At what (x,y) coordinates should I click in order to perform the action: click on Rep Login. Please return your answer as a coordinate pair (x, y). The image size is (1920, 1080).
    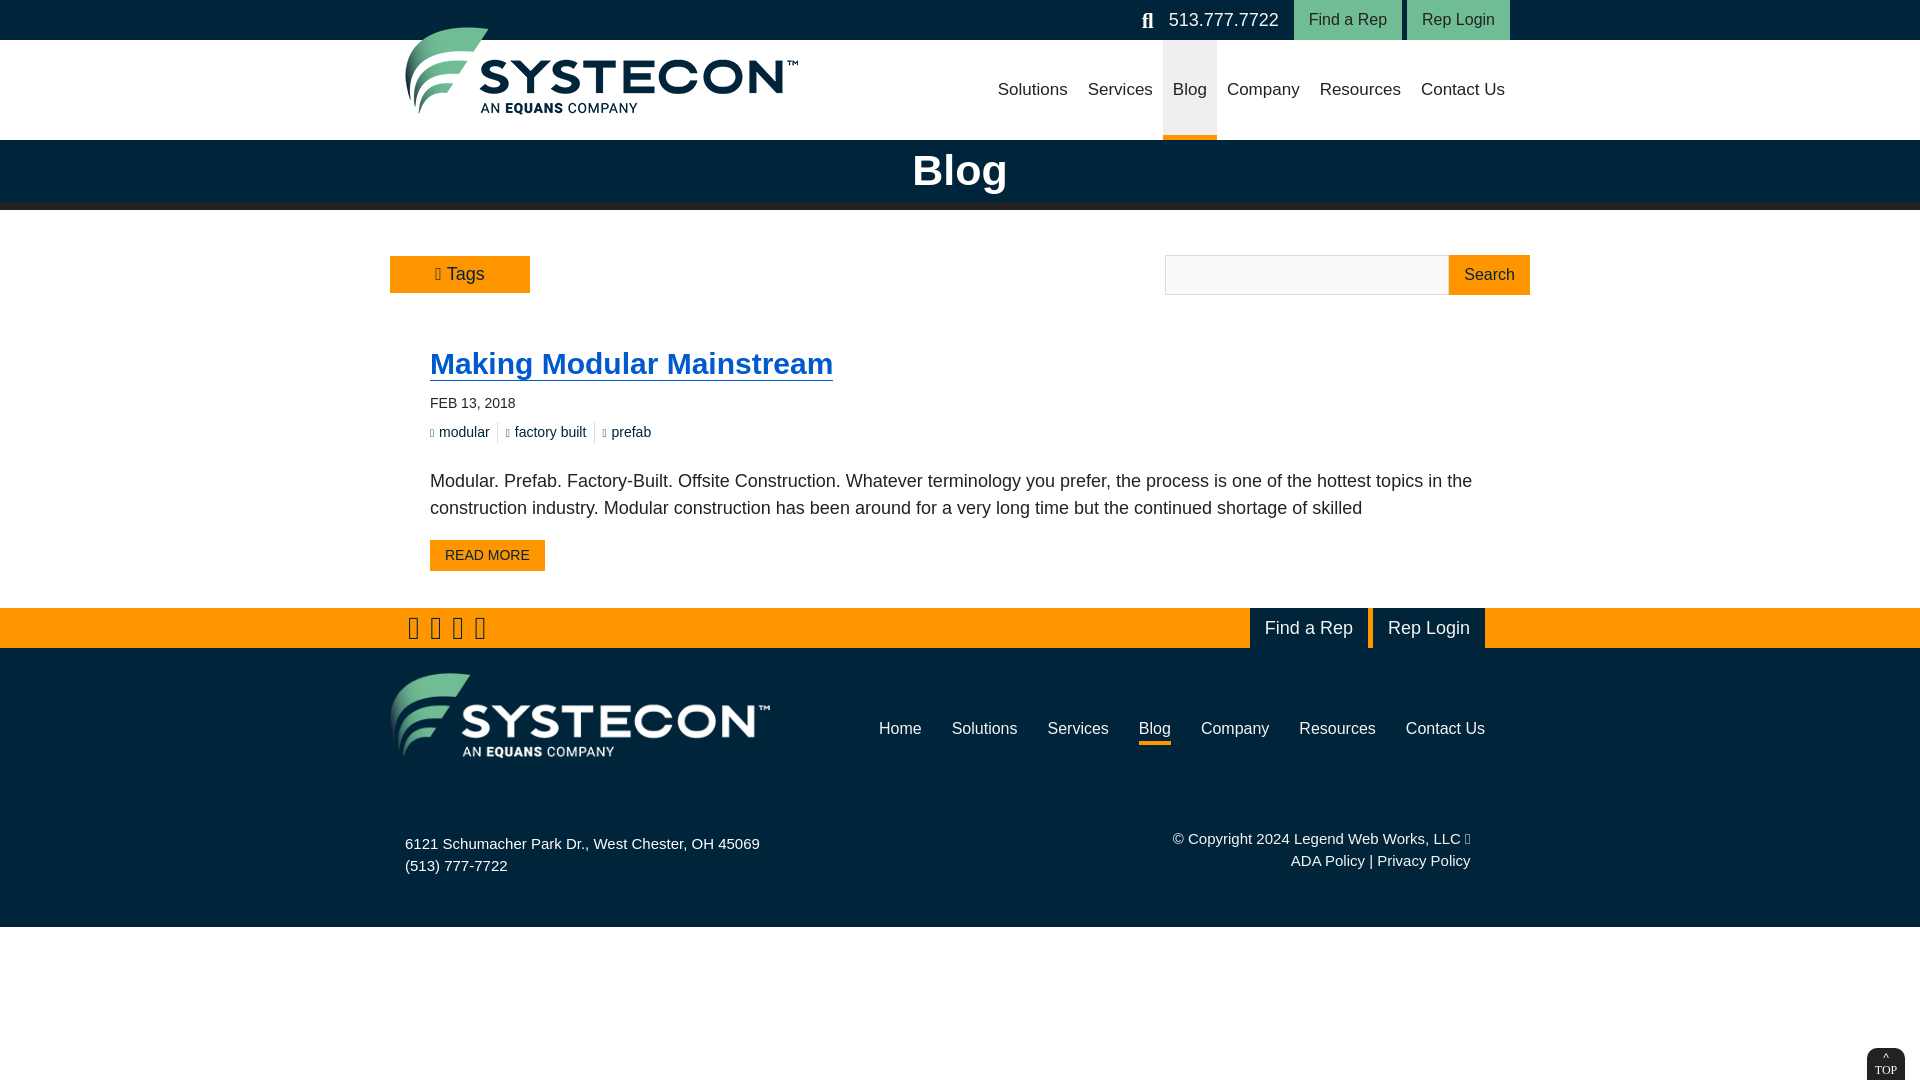
    Looking at the image, I should click on (1458, 20).